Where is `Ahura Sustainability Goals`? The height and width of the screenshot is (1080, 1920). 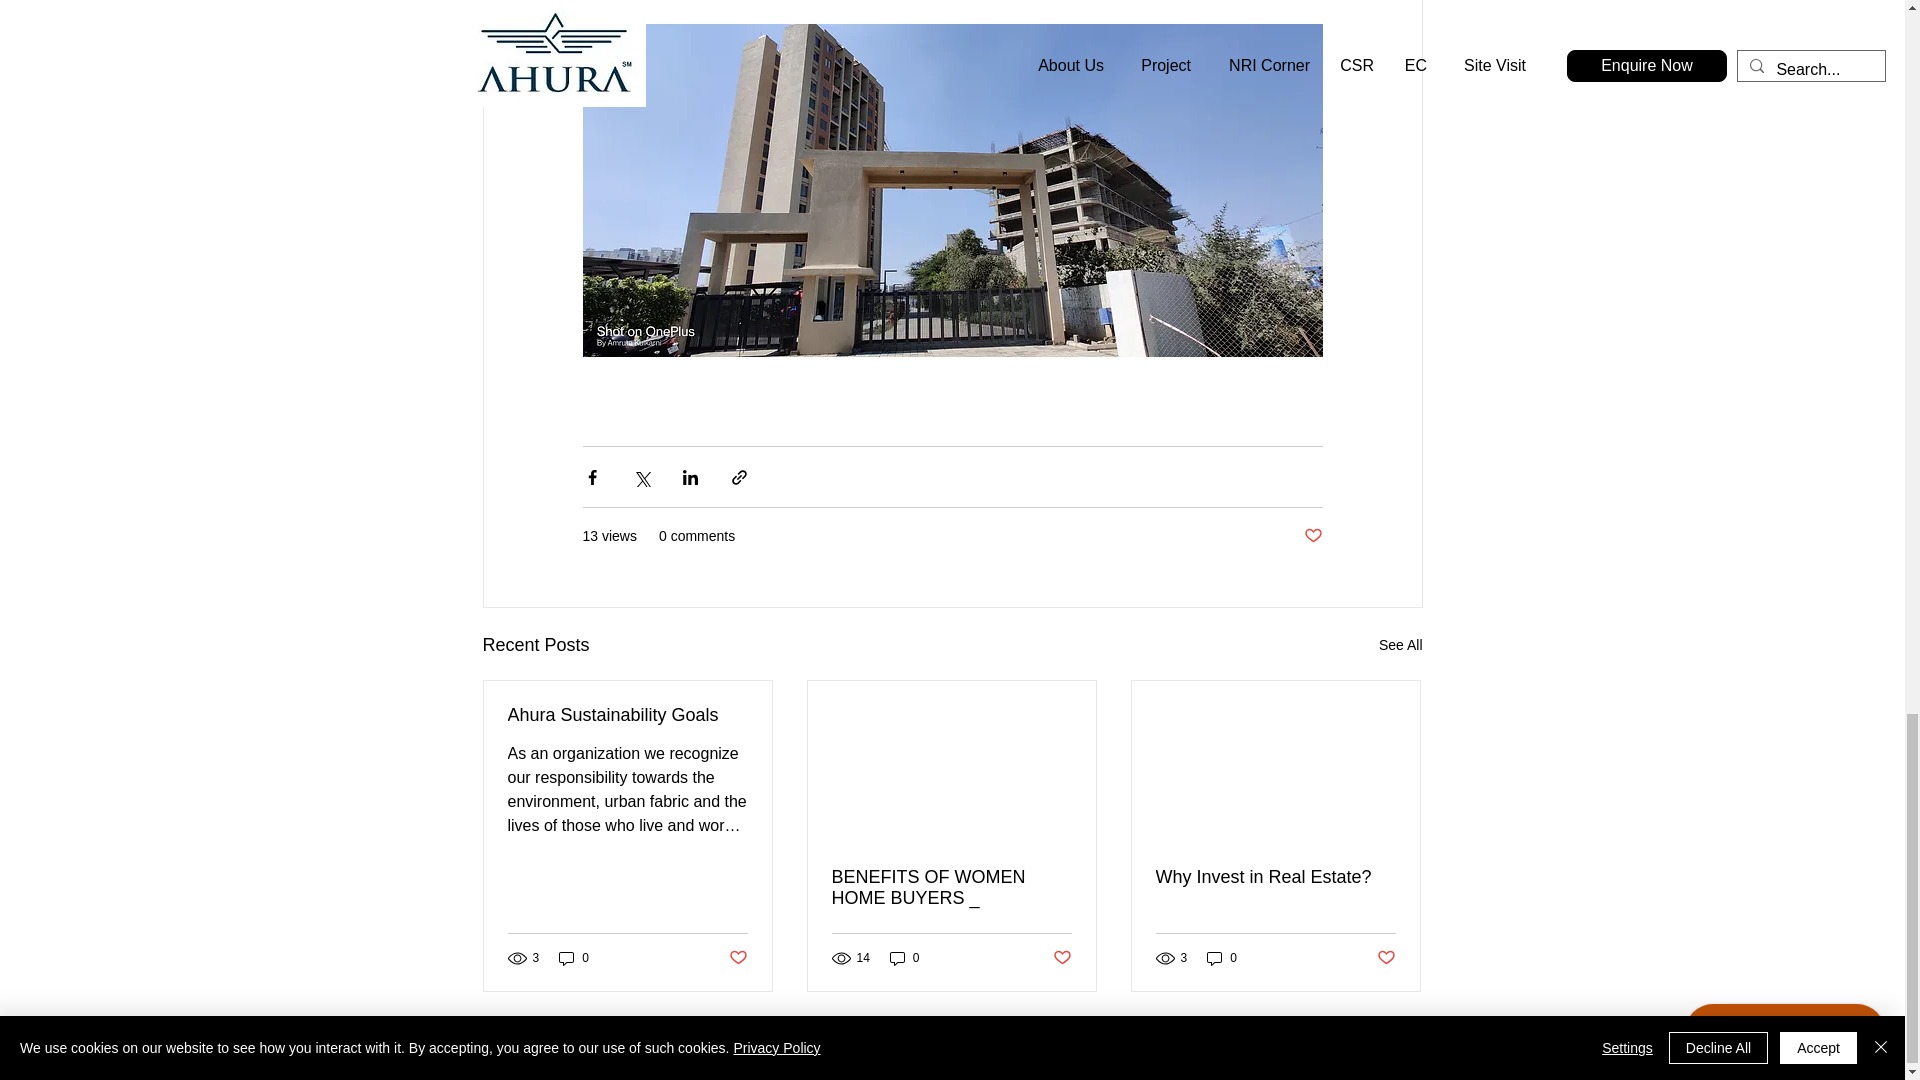 Ahura Sustainability Goals is located at coordinates (628, 715).